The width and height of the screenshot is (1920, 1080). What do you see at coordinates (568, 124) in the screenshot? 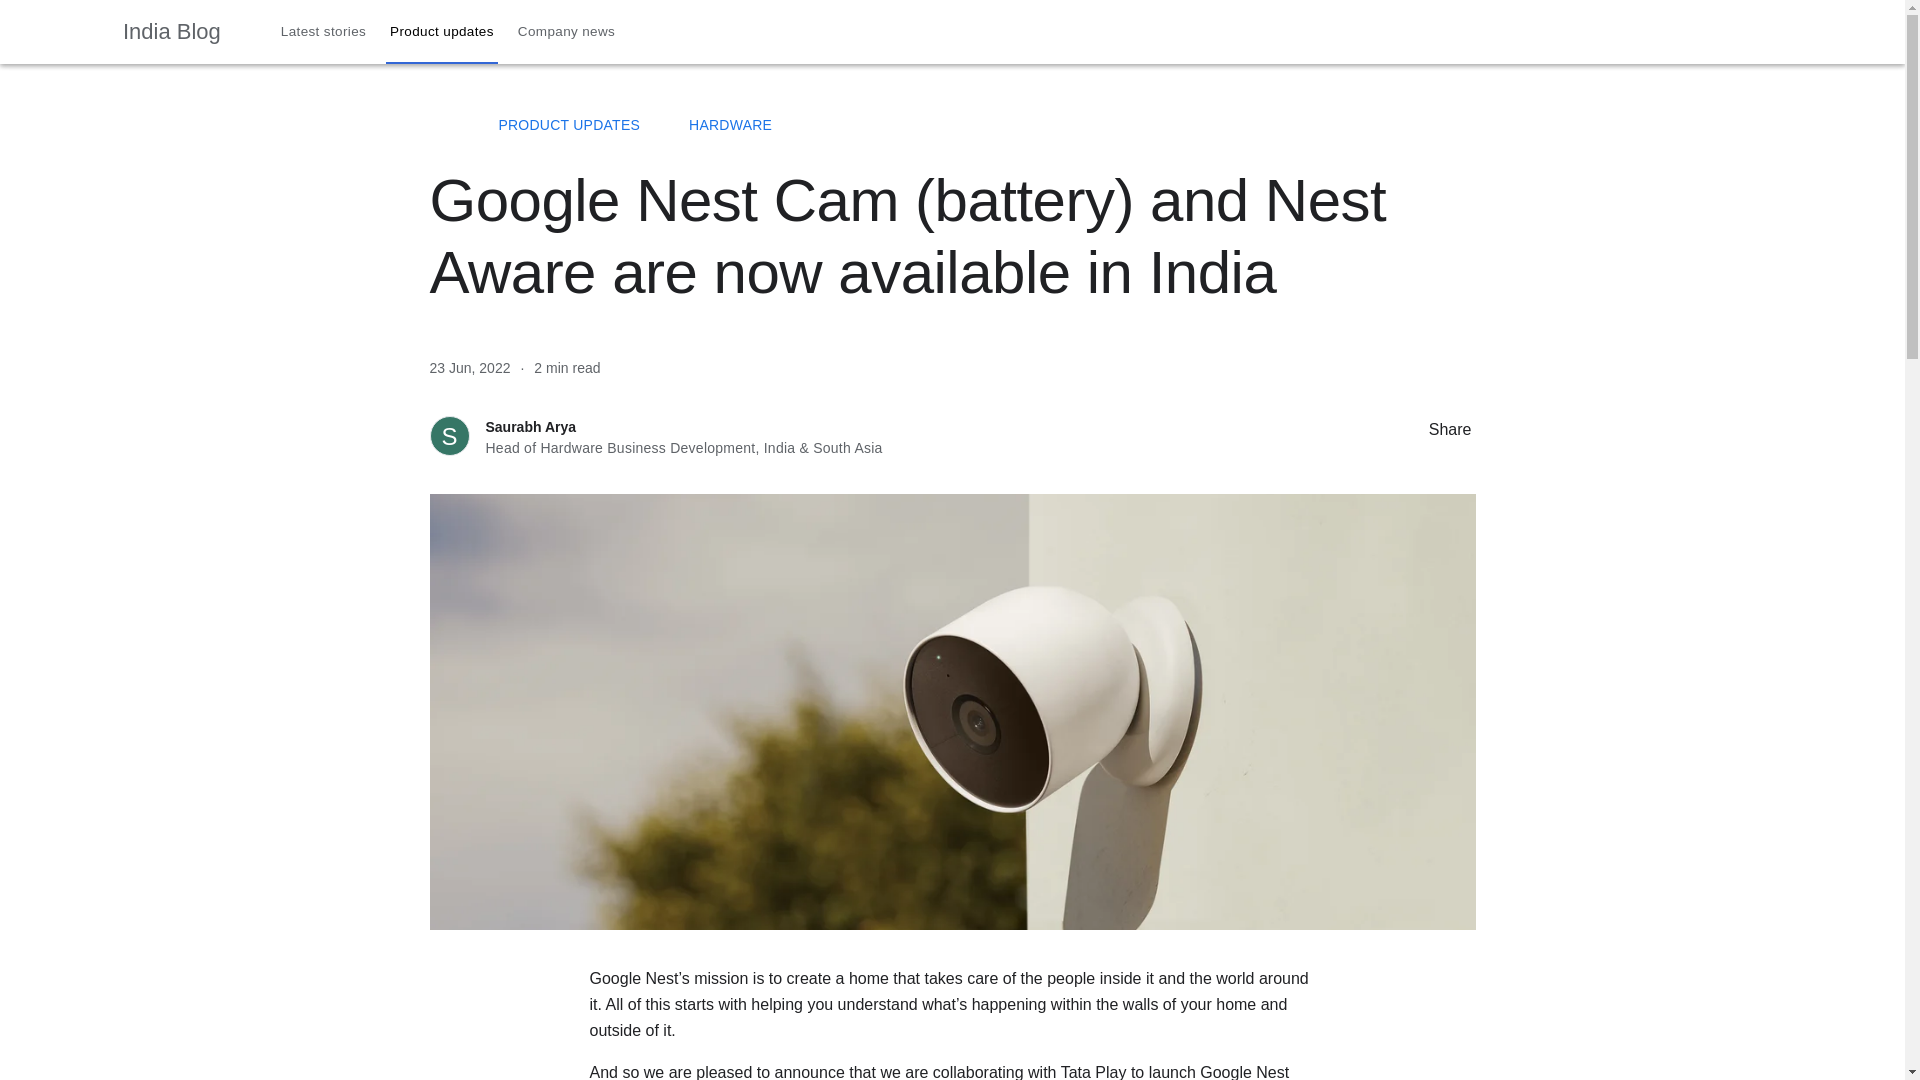
I see `PRODUCT UPDATES` at bounding box center [568, 124].